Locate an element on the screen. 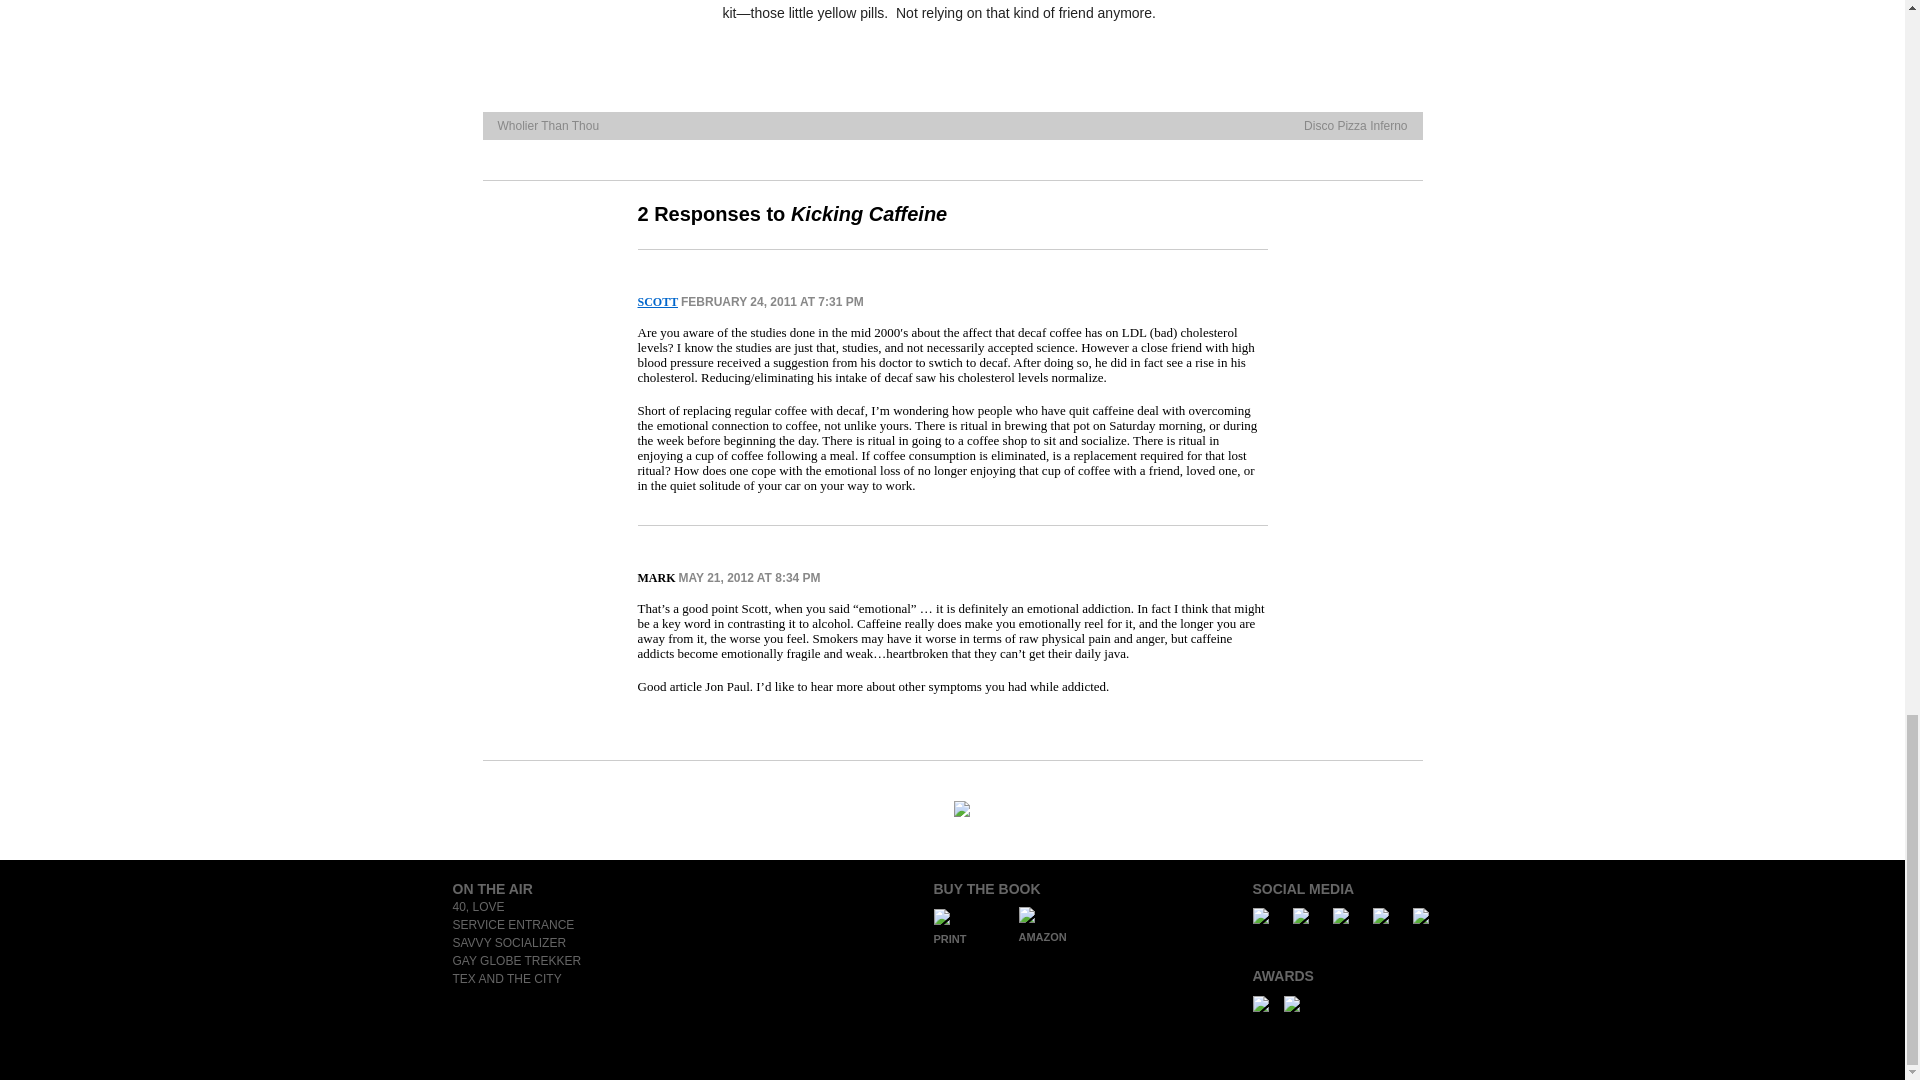 The height and width of the screenshot is (1080, 1920). SAVVY SOCIALIZER is located at coordinates (508, 943).